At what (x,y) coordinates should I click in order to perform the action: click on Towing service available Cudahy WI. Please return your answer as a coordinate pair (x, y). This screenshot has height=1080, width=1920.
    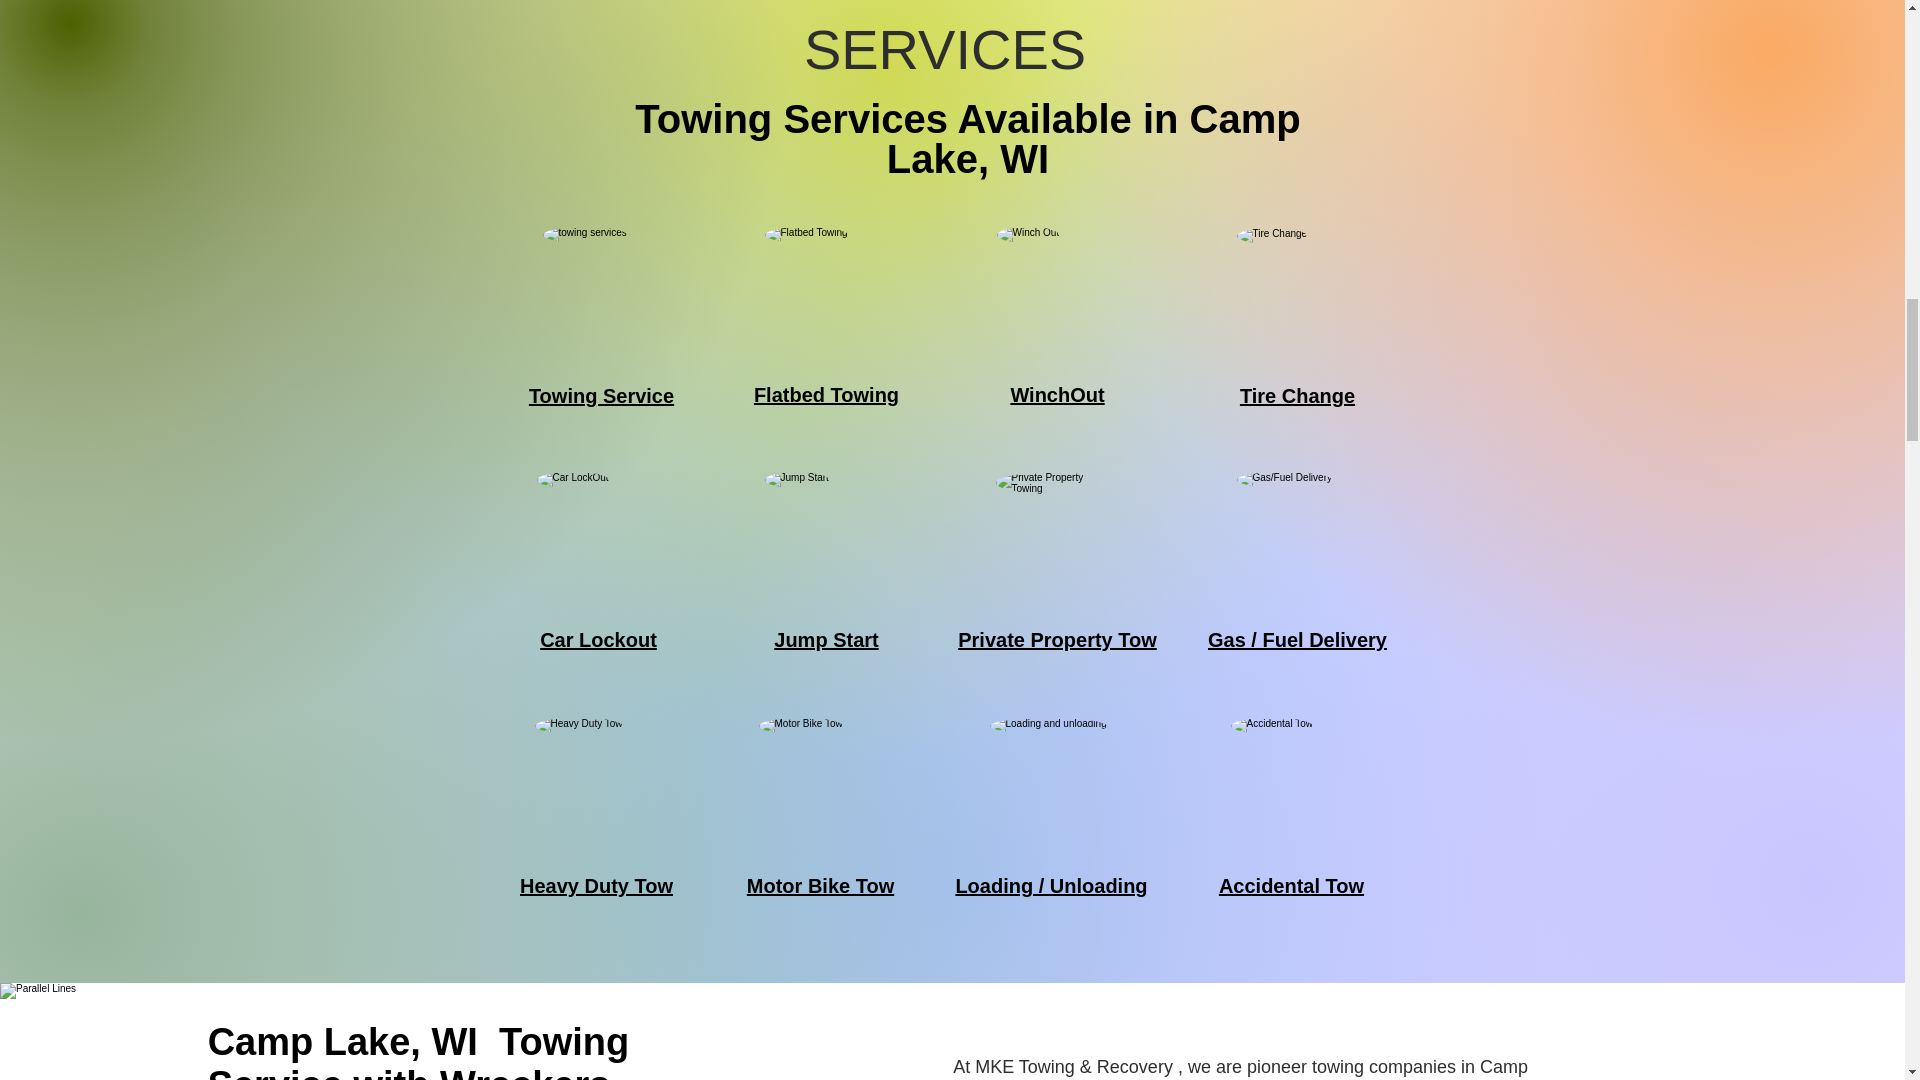
    Looking at the image, I should click on (602, 286).